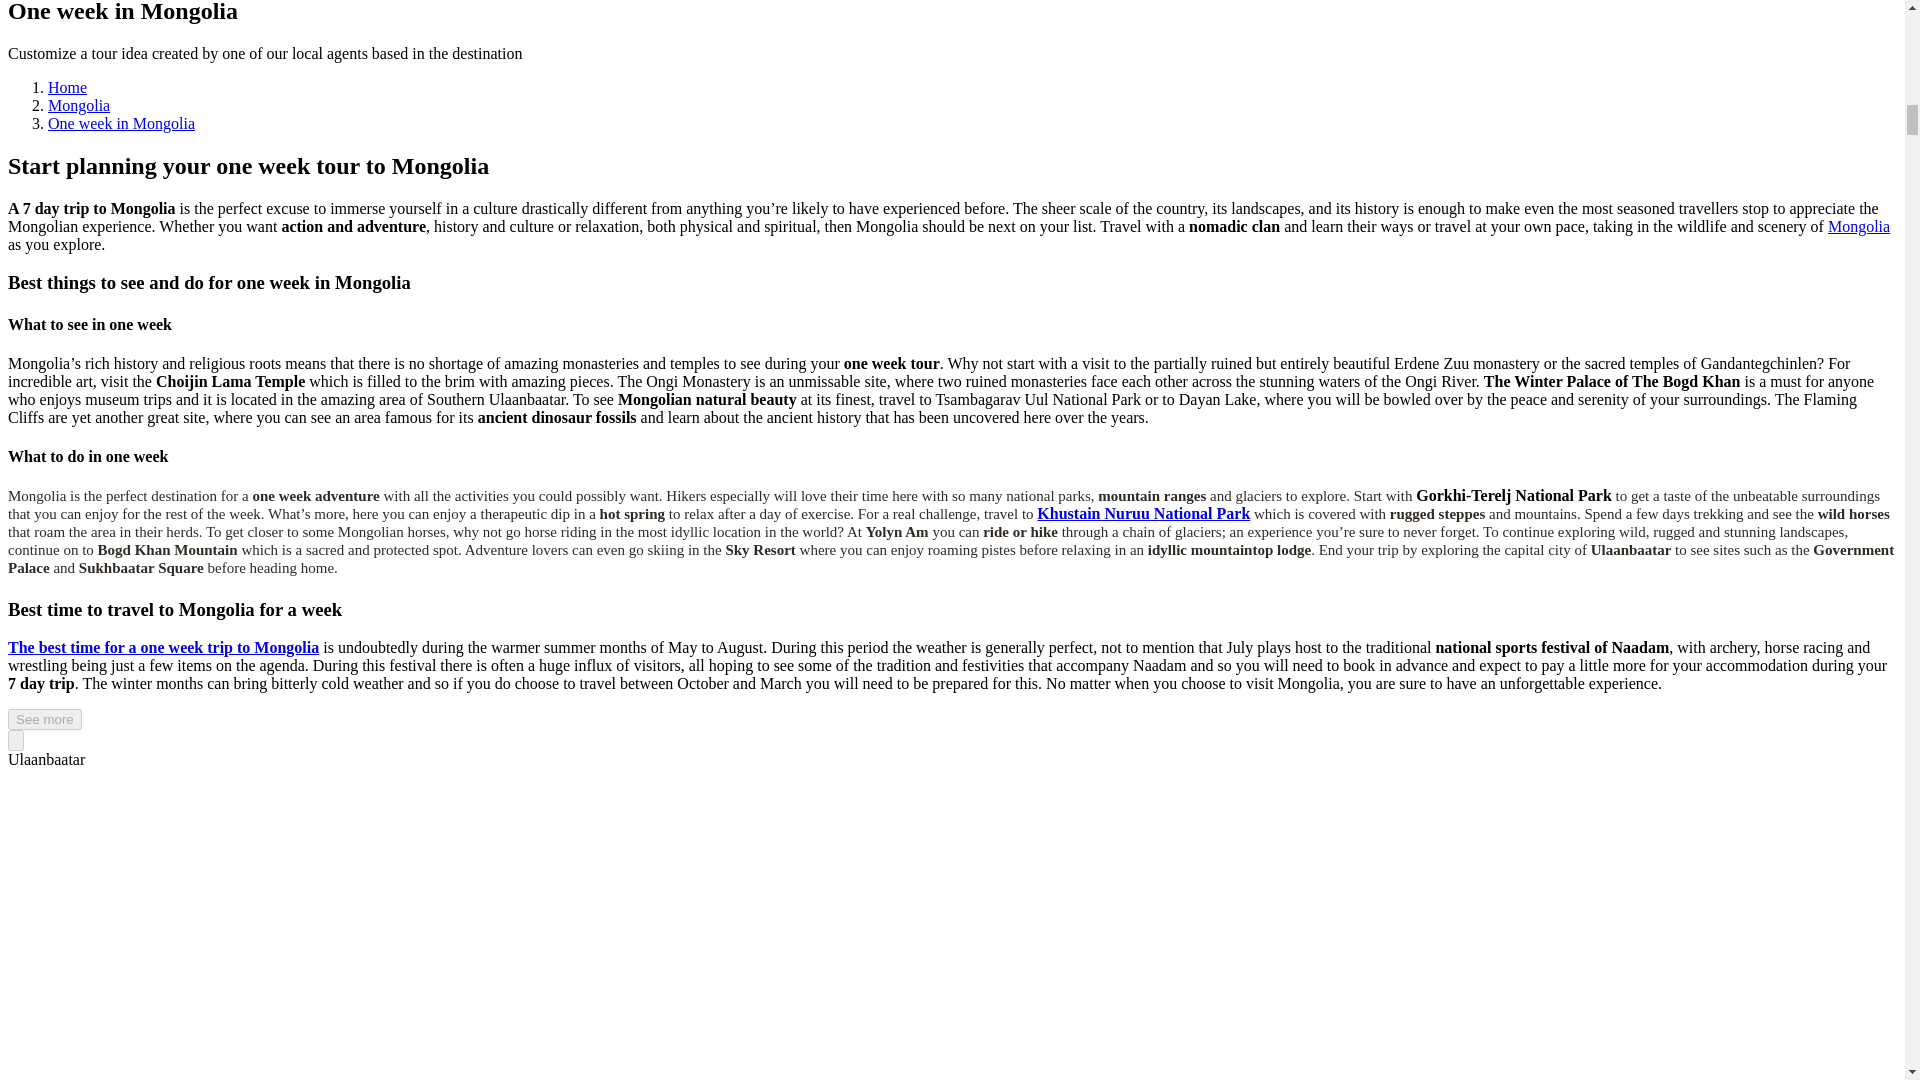 The image size is (1920, 1080). What do you see at coordinates (78, 106) in the screenshot?
I see `Mongolia` at bounding box center [78, 106].